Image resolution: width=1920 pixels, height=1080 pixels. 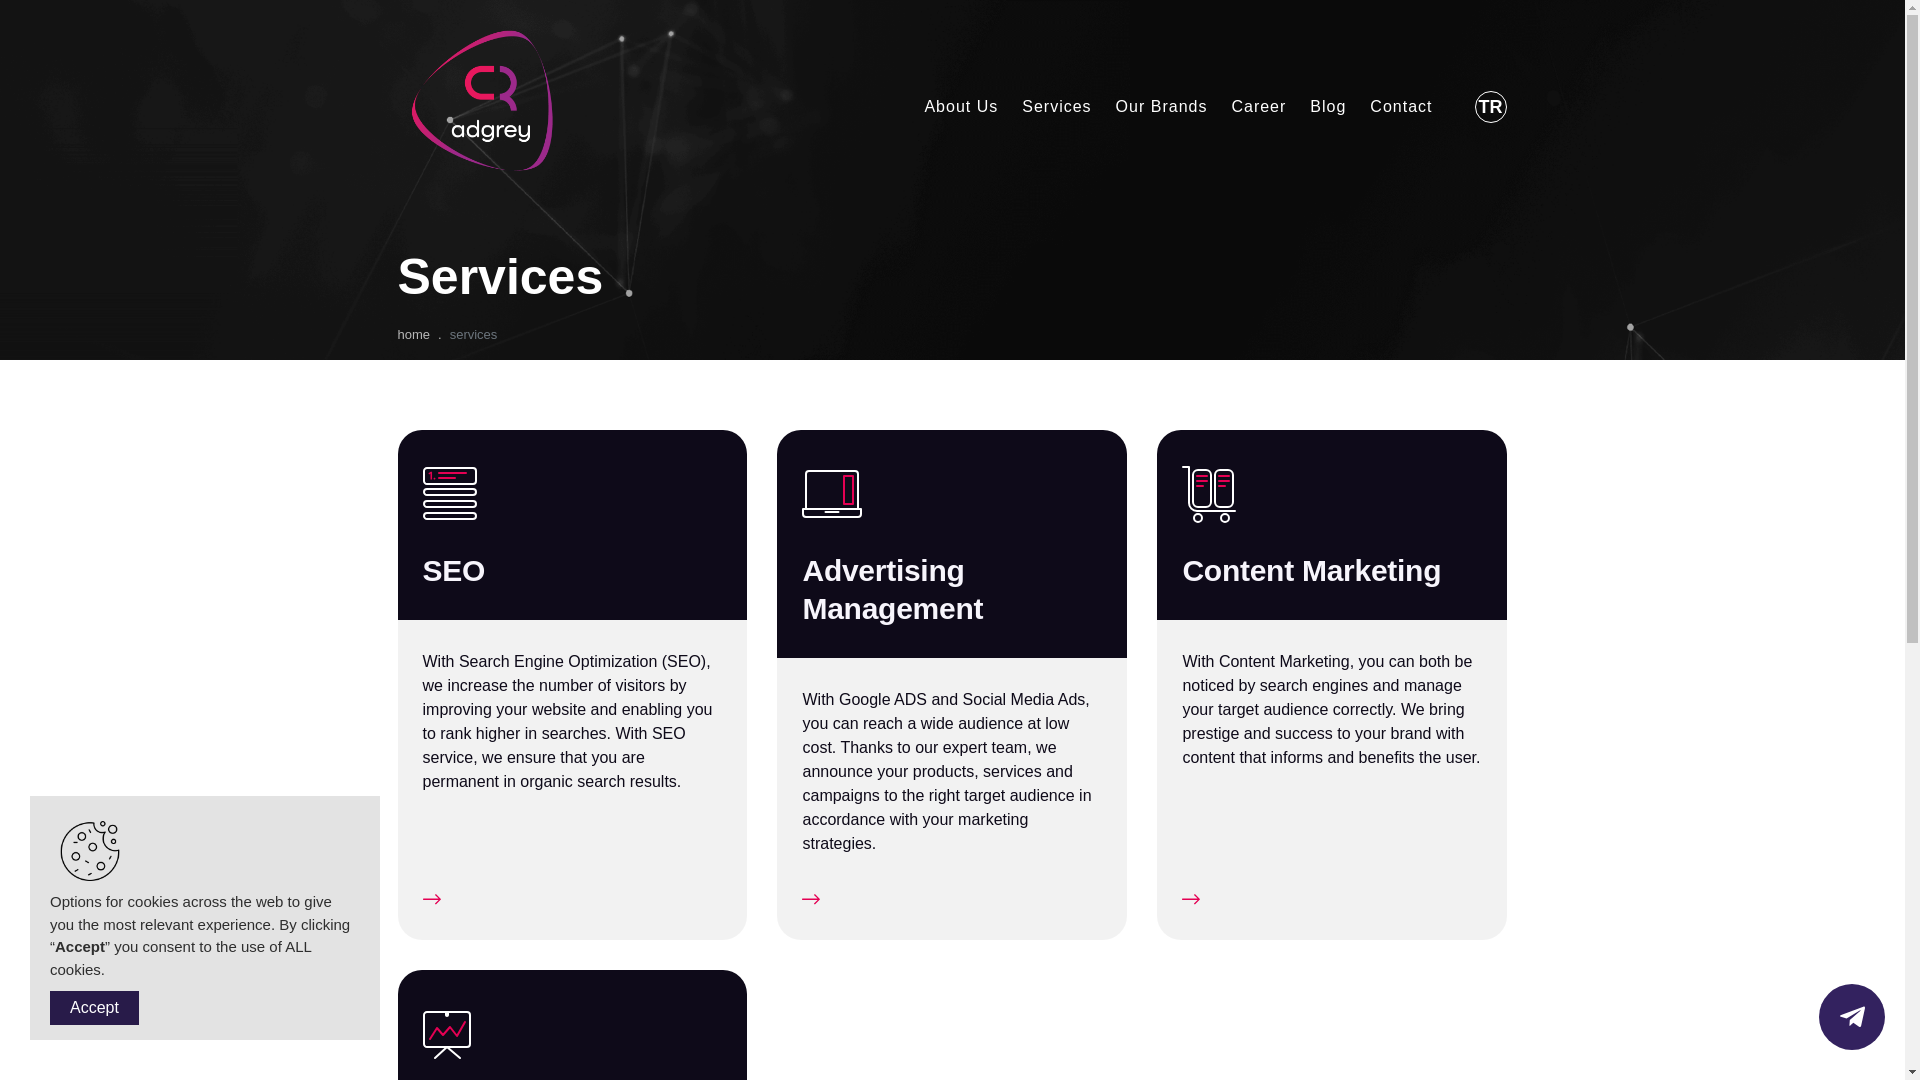 What do you see at coordinates (1150, 107) in the screenshot?
I see `Our Brands` at bounding box center [1150, 107].